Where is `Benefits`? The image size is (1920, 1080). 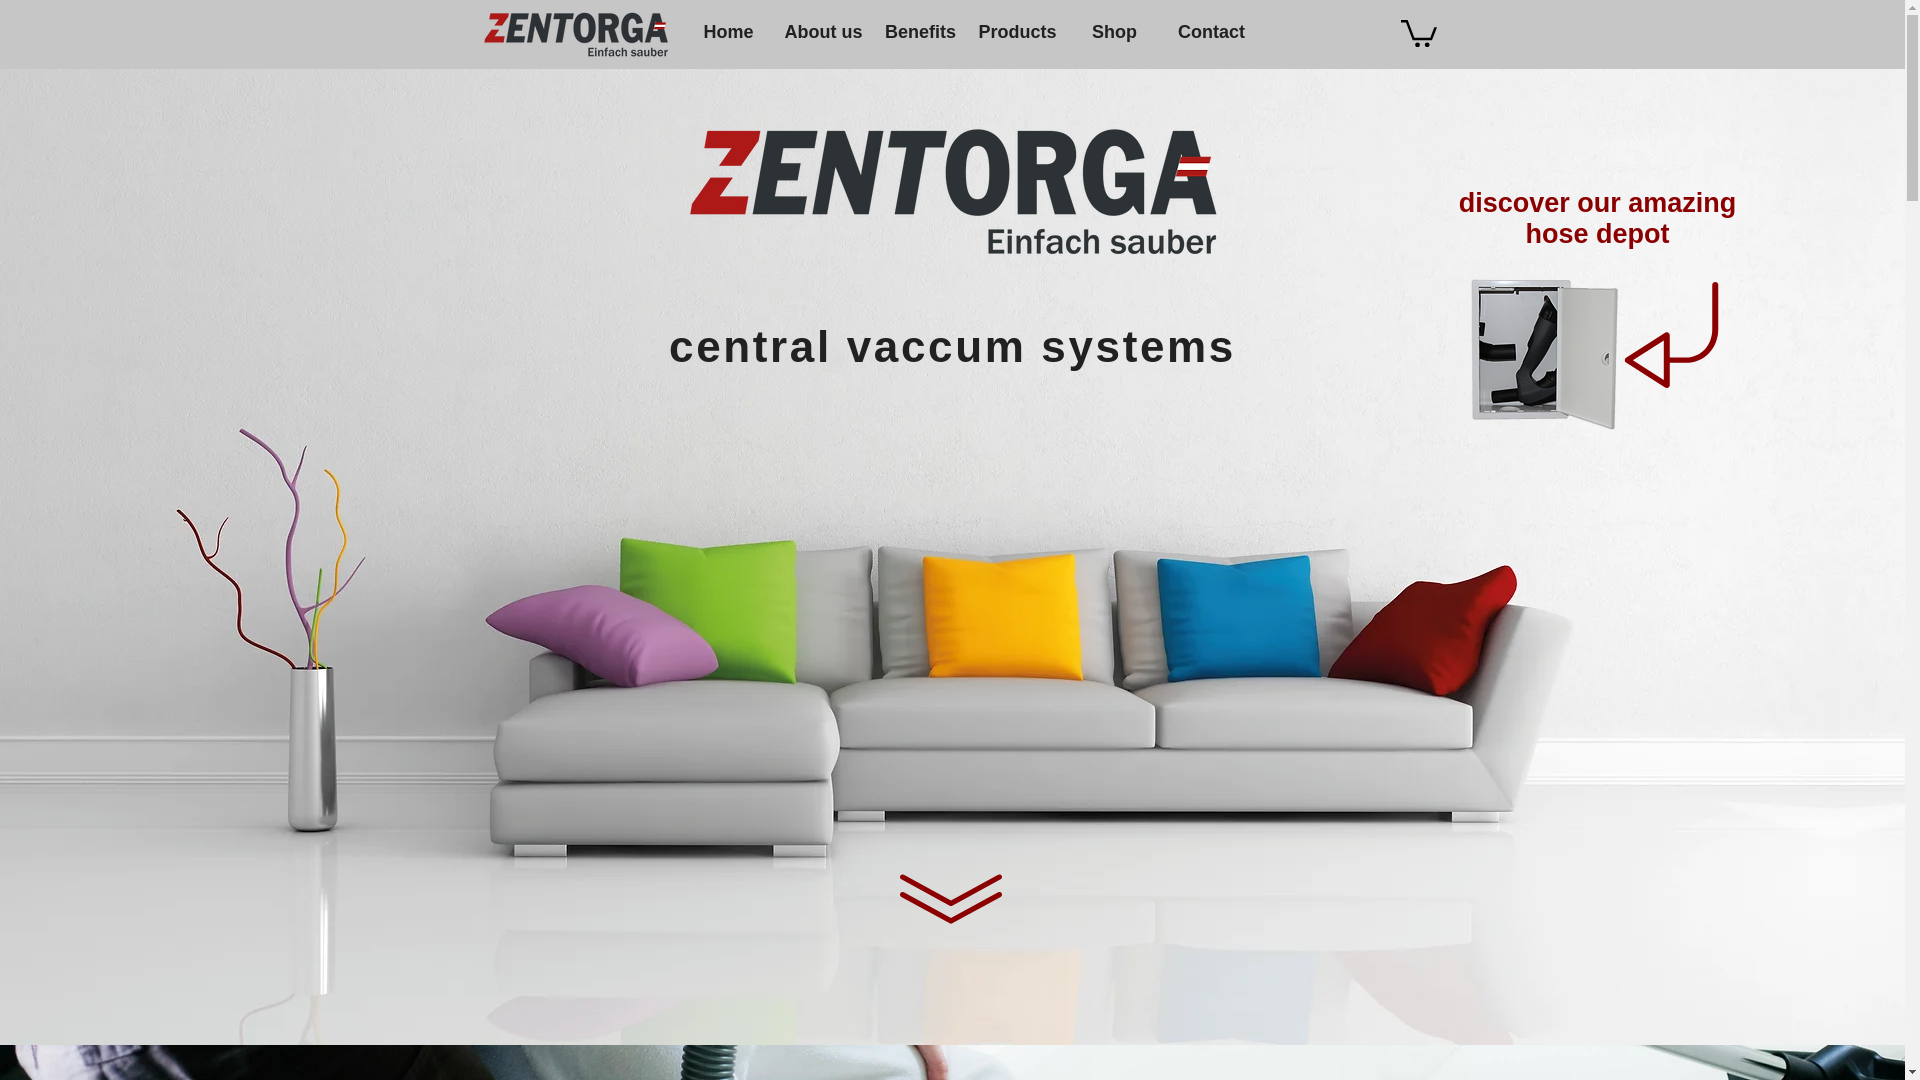
Benefits is located at coordinates (920, 32).